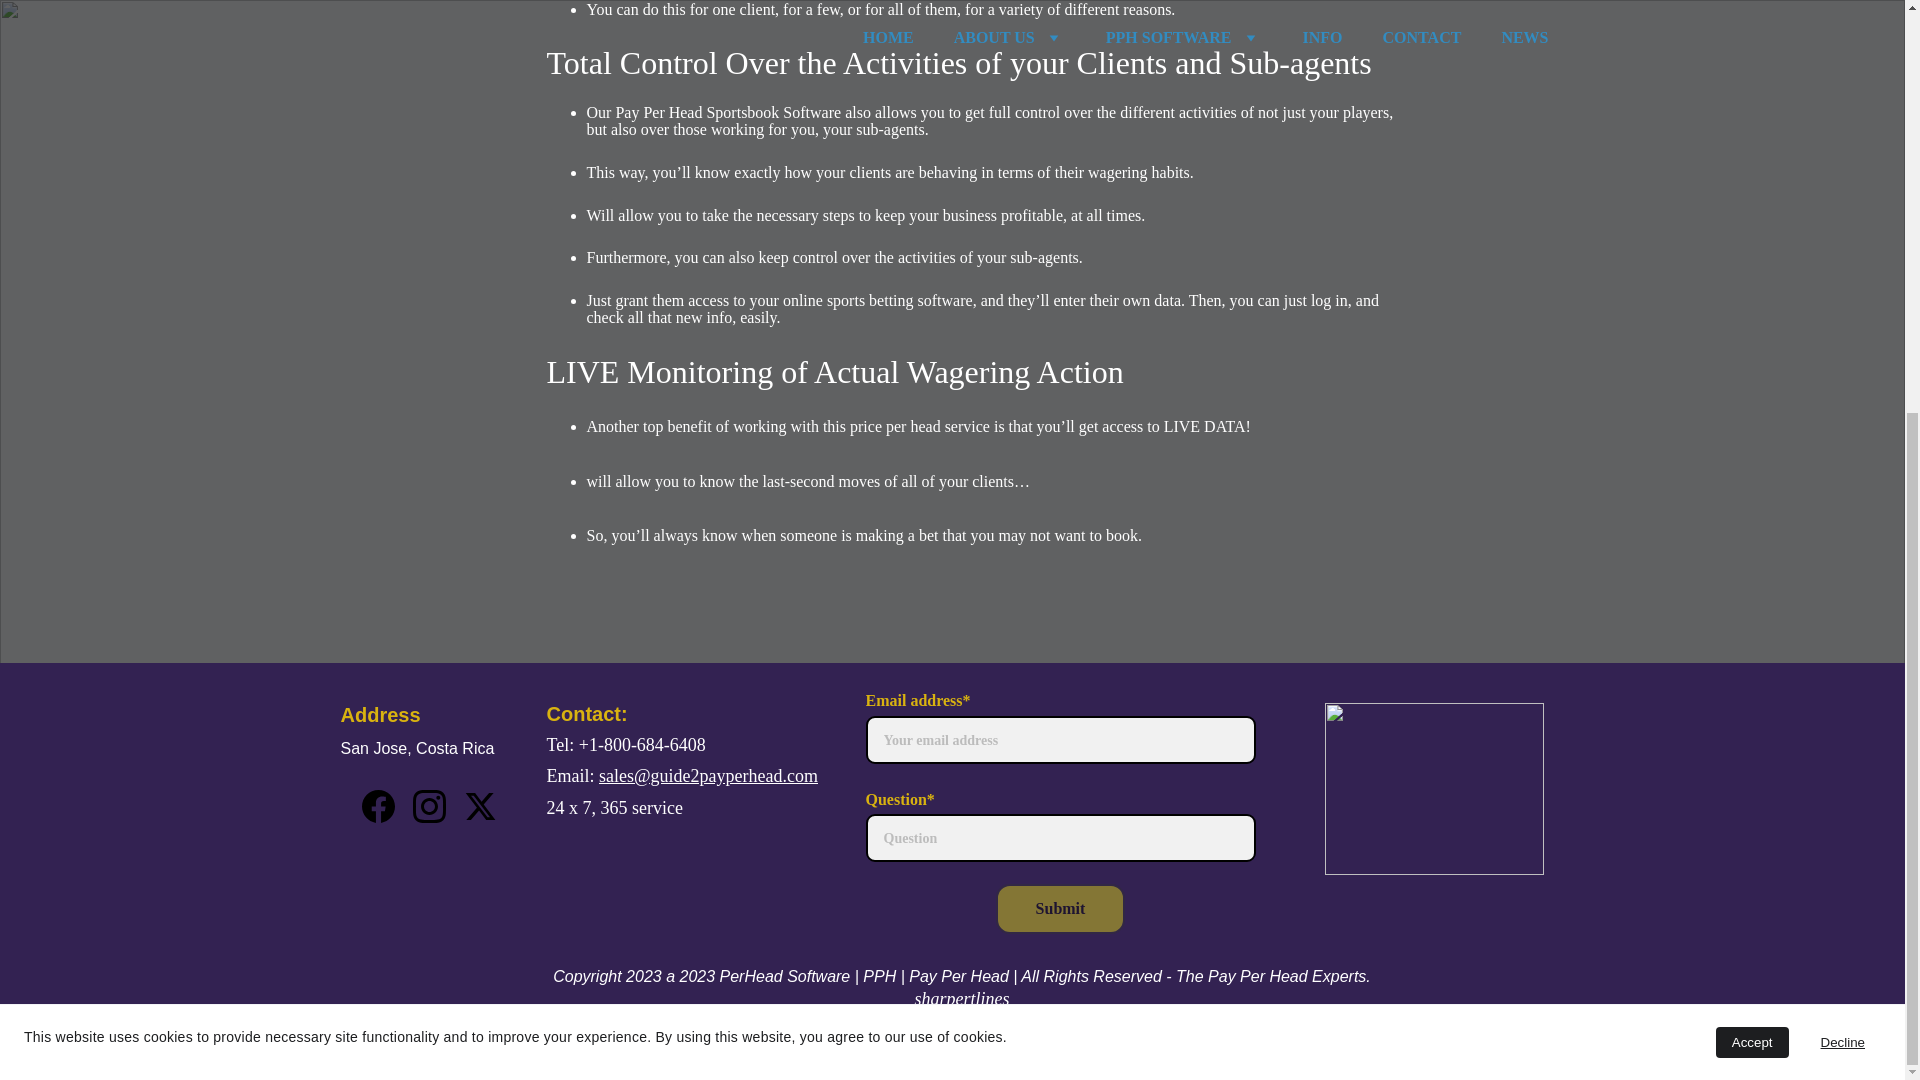 The width and height of the screenshot is (1920, 1080). I want to click on Go to Twitter page, so click(480, 806).